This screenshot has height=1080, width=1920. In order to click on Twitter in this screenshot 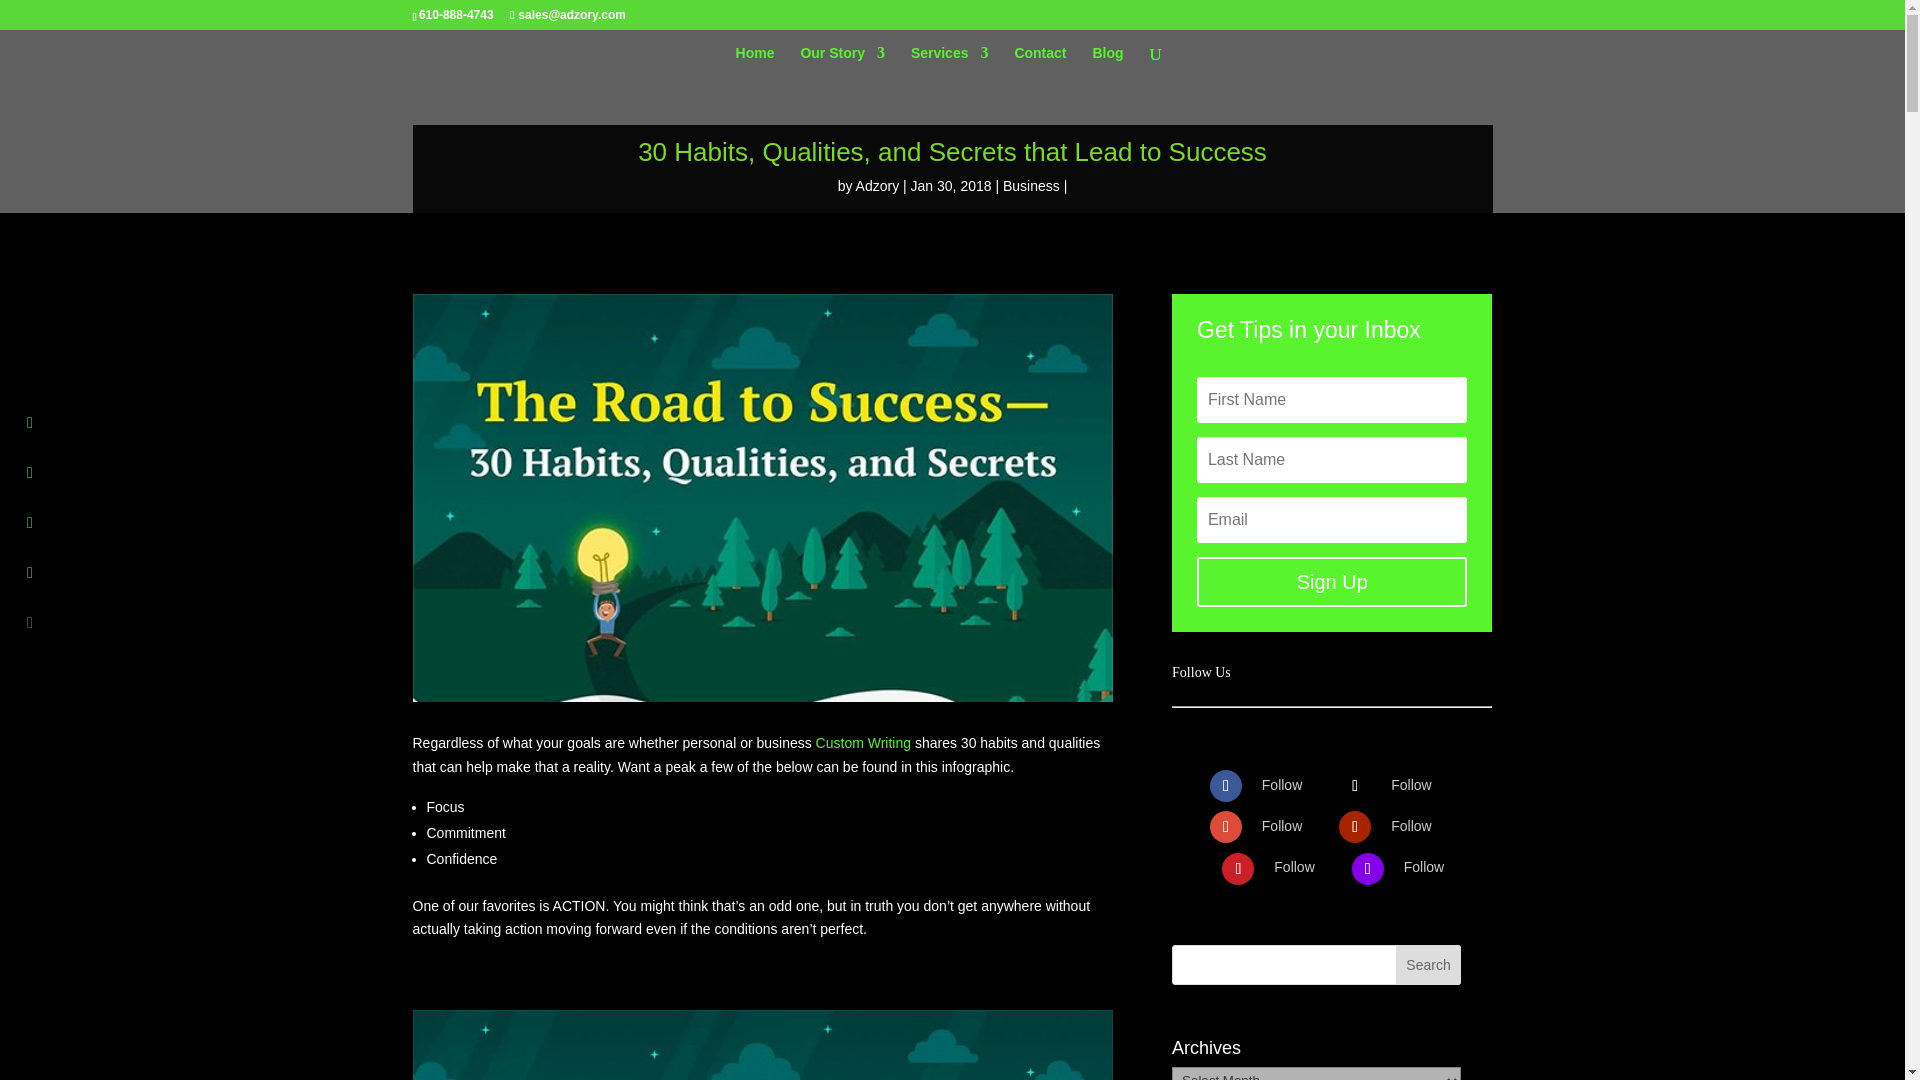, I will do `click(1410, 784)`.